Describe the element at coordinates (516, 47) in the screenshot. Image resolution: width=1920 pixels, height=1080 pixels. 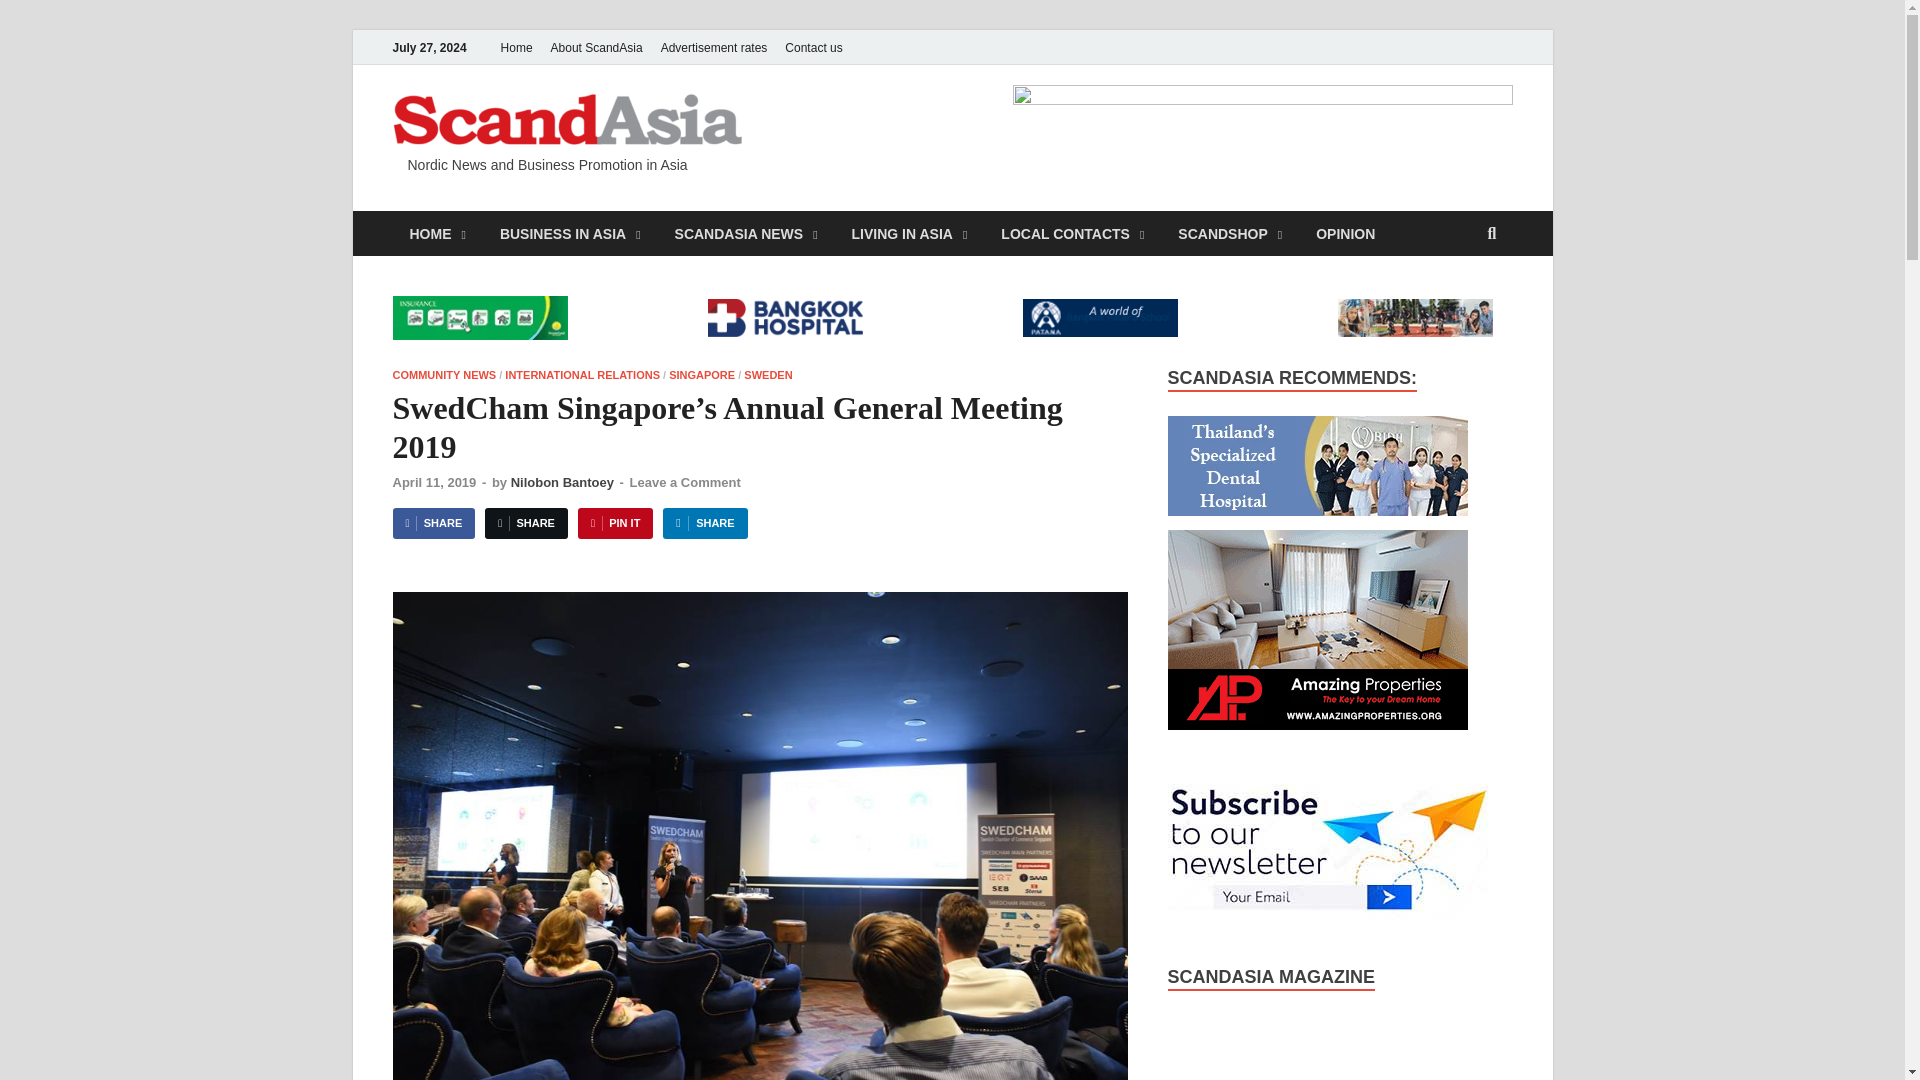
I see `Home` at that location.